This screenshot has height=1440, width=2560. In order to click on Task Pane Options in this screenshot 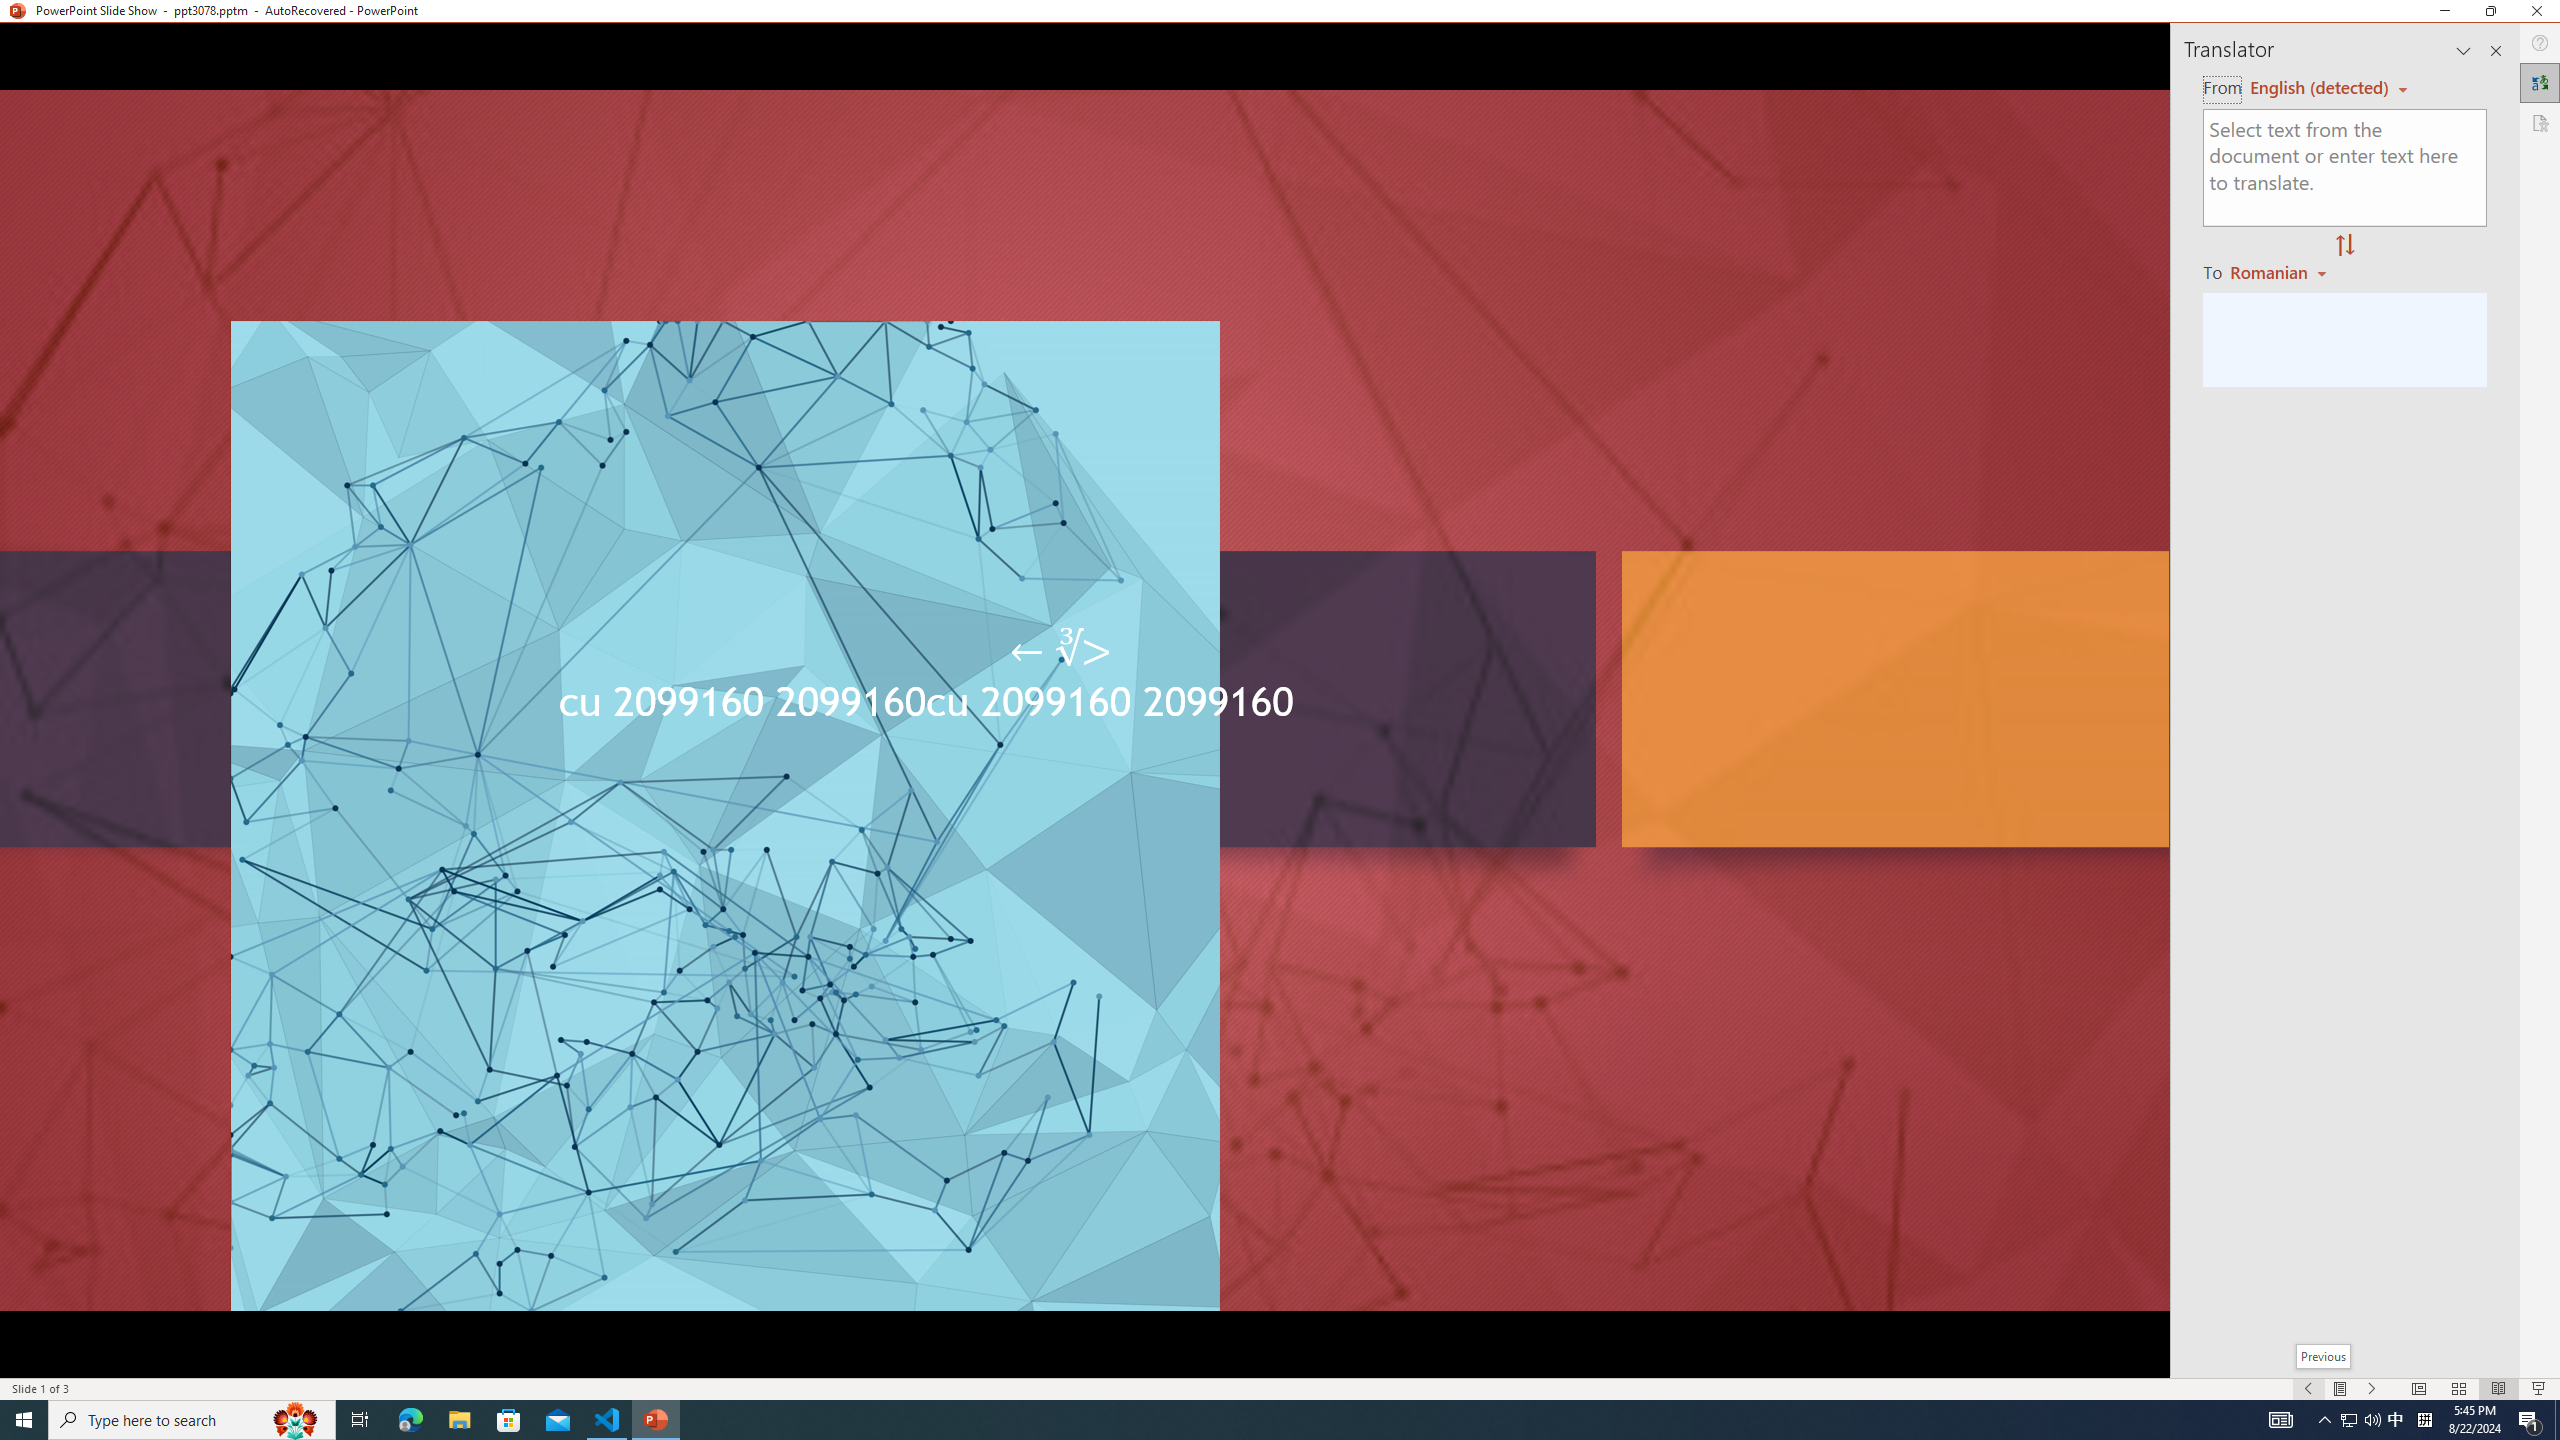, I will do `click(2464, 50)`.